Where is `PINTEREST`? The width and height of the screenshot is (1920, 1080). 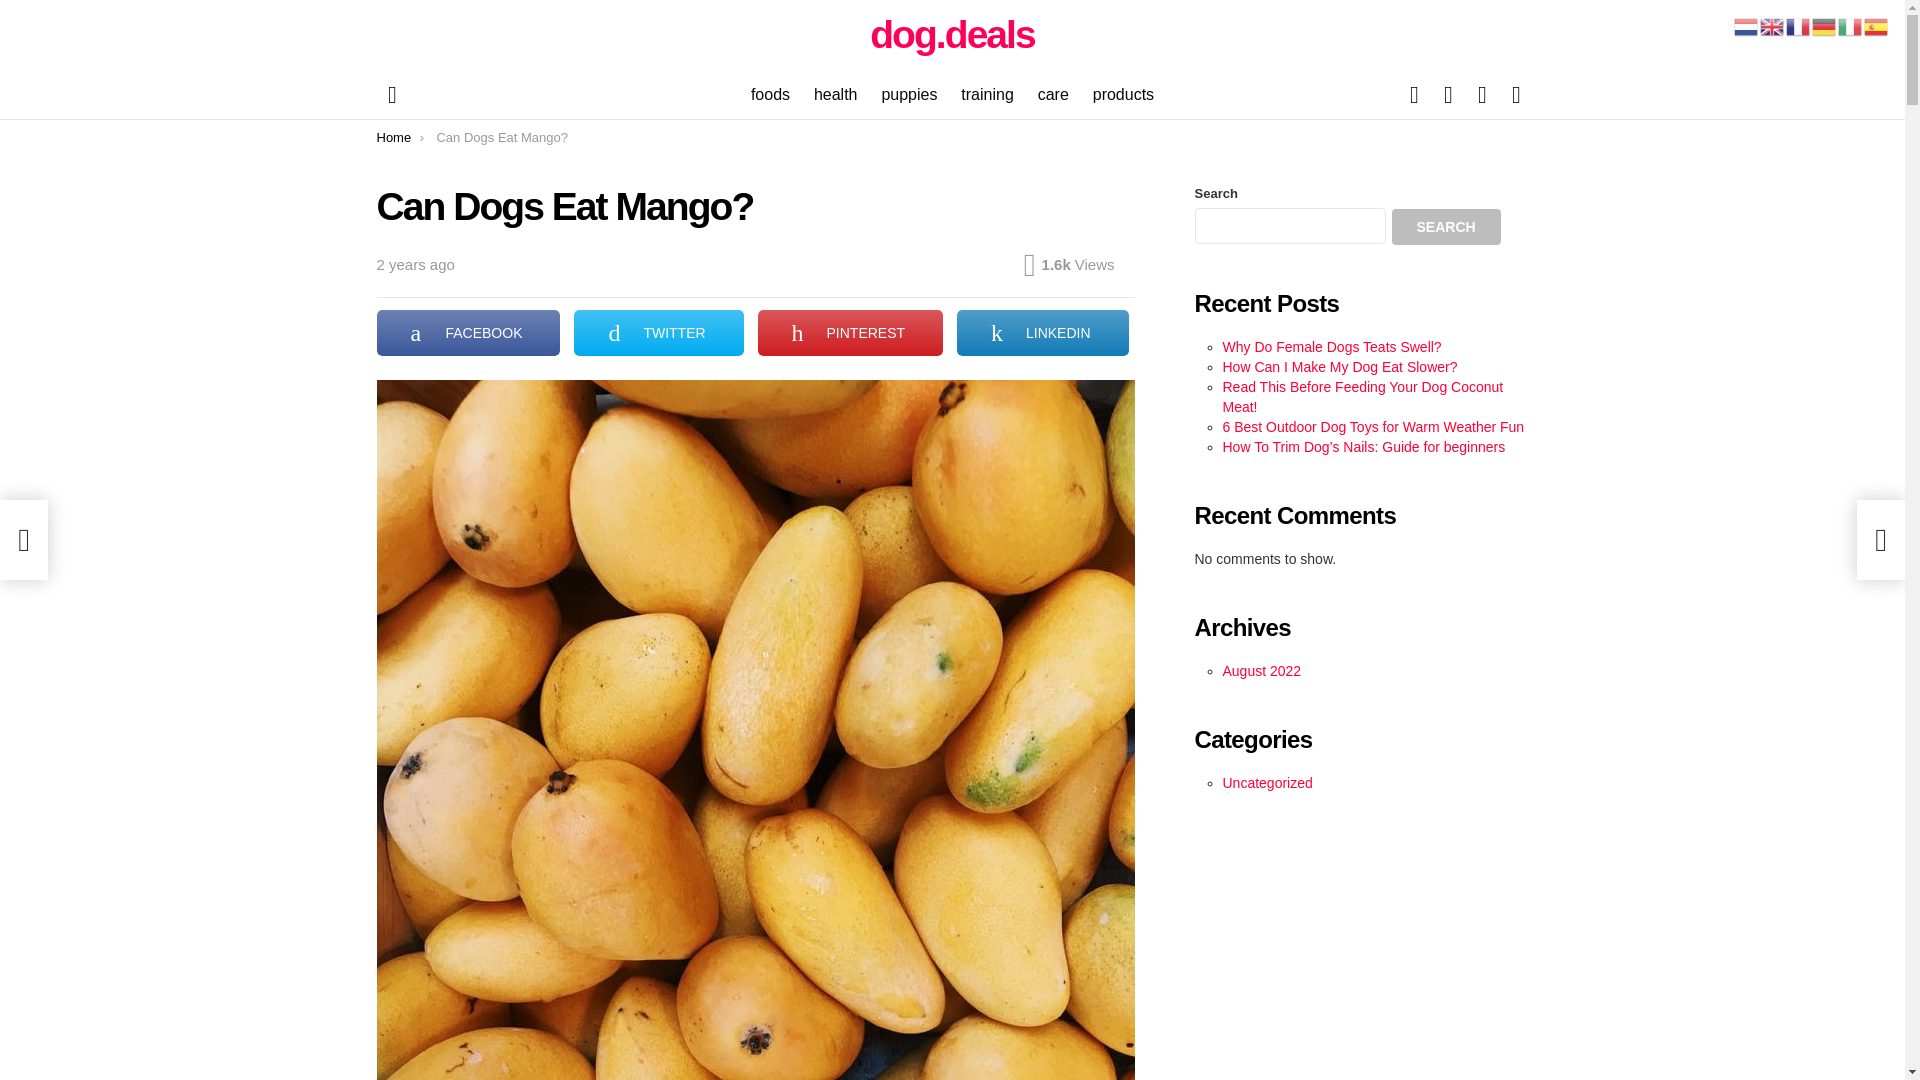
PINTEREST is located at coordinates (850, 332).